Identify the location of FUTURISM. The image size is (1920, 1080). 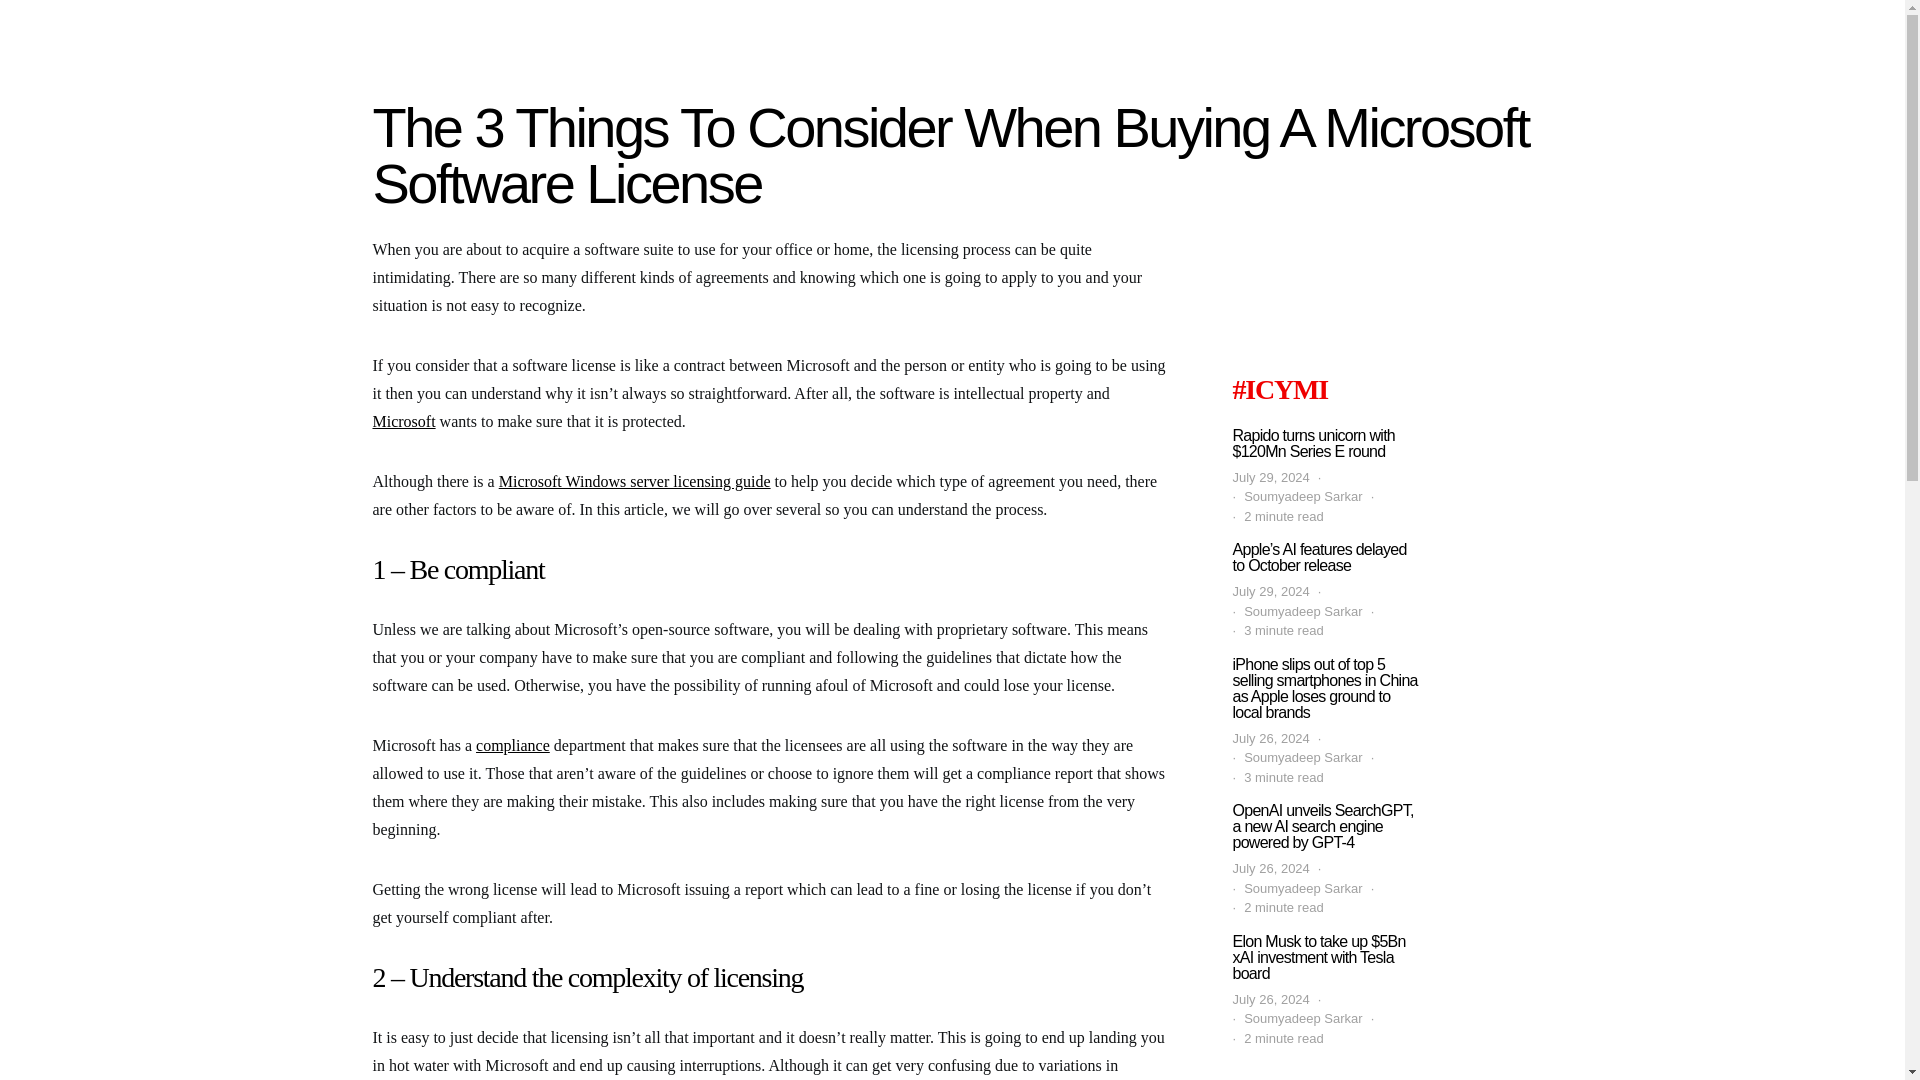
(940, 30).